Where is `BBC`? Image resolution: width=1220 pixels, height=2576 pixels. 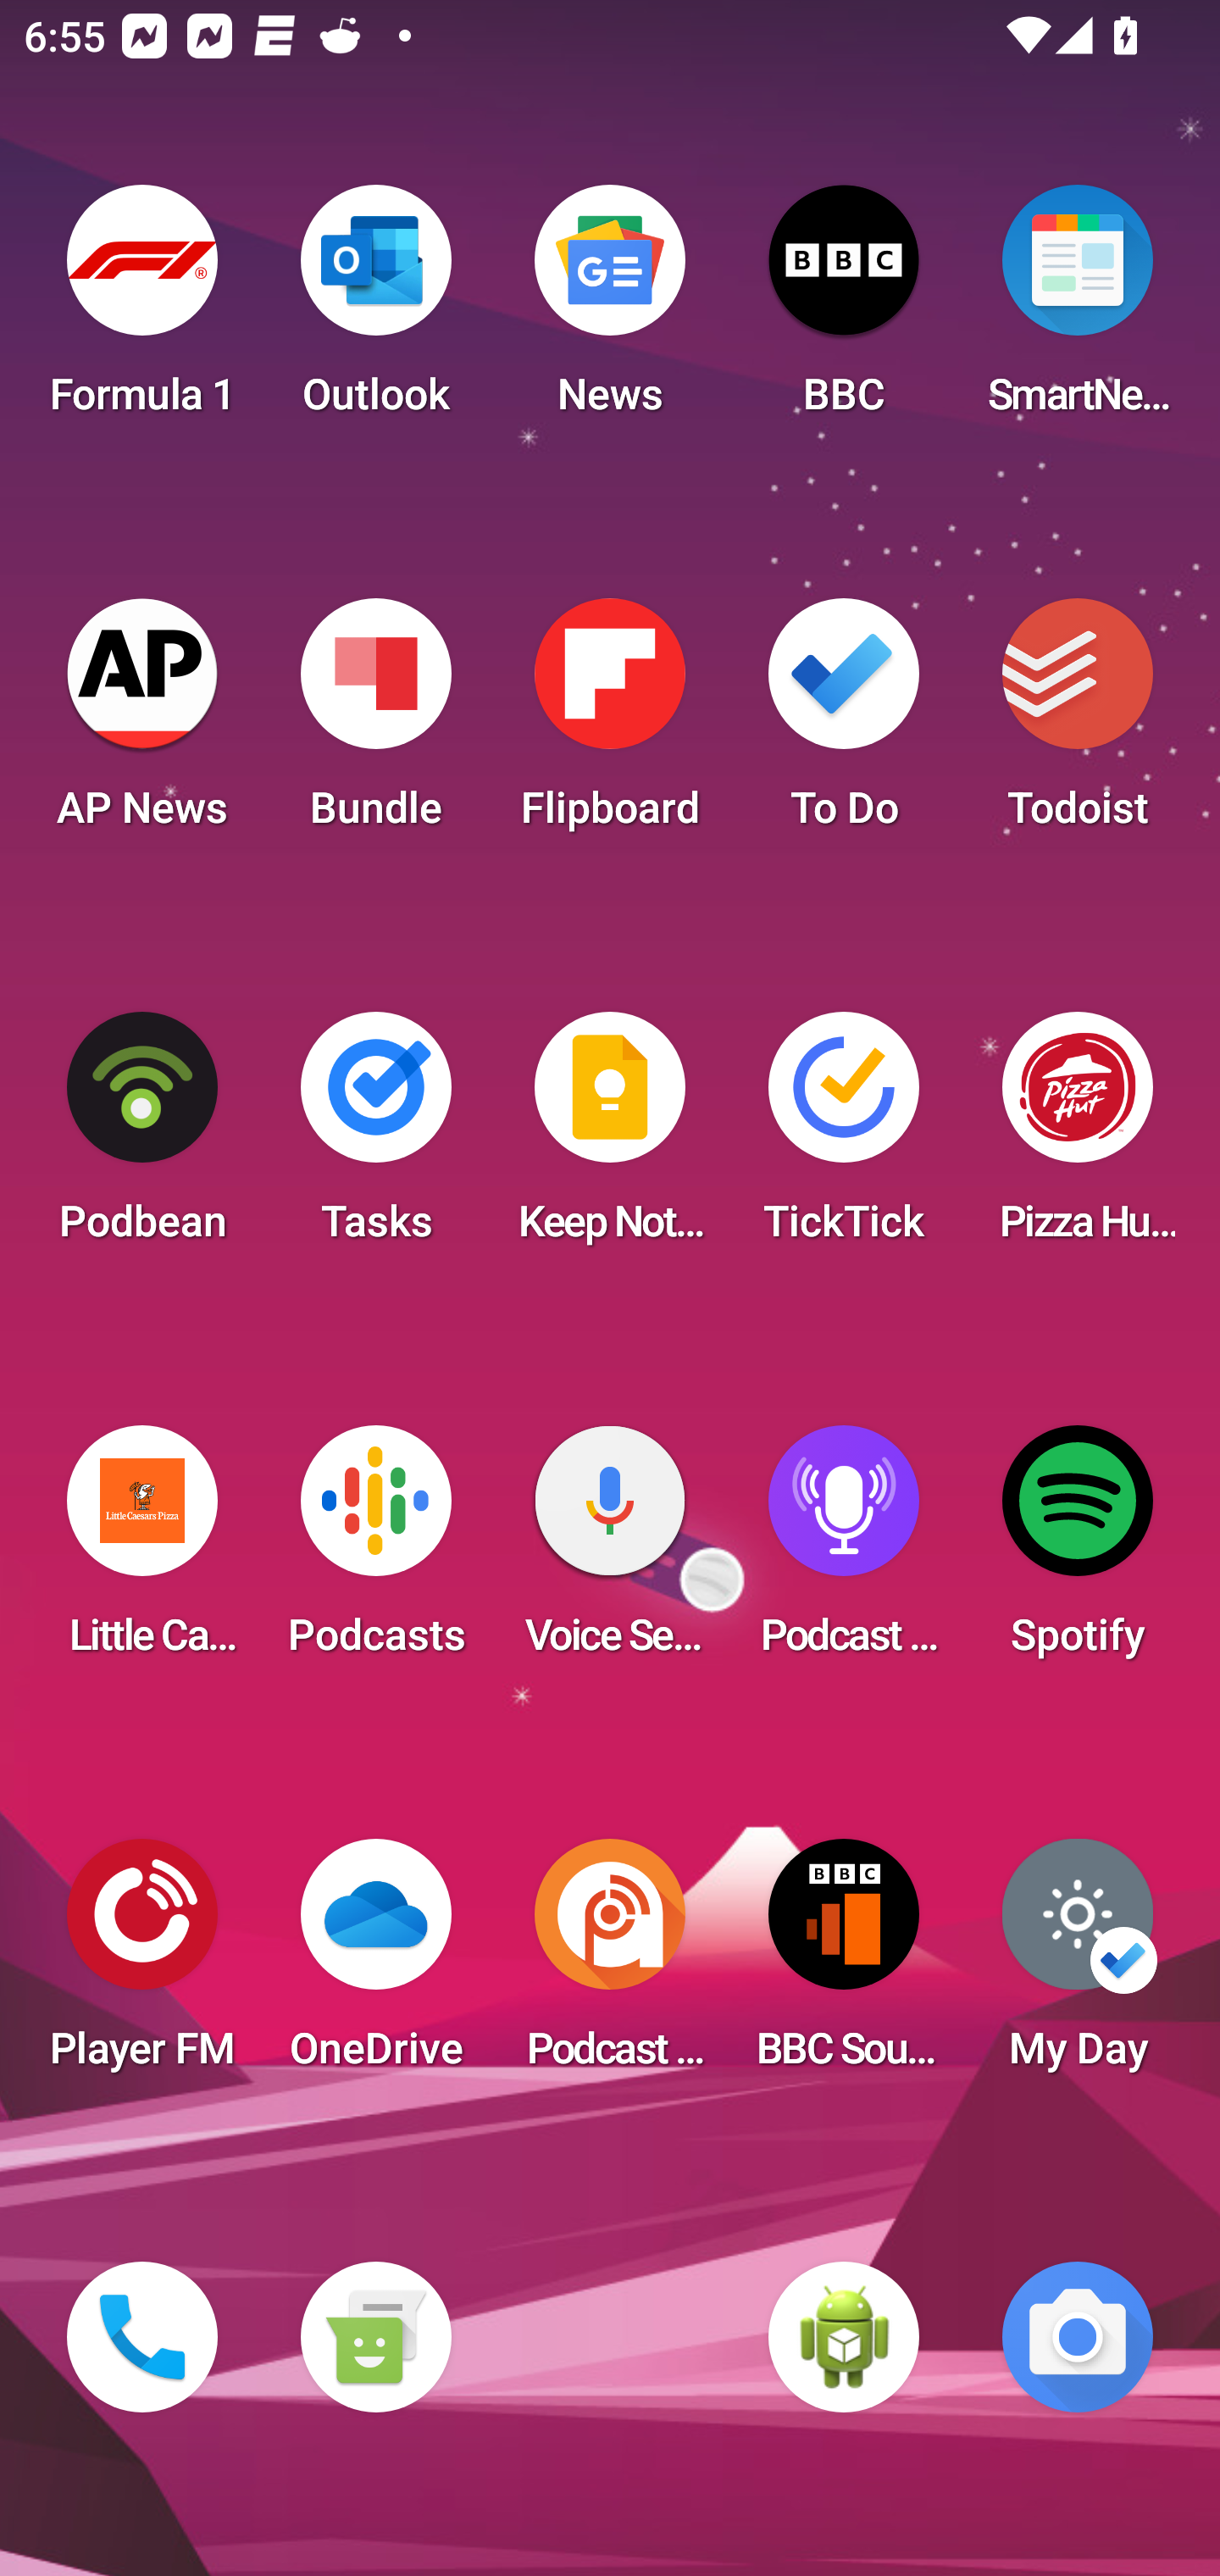 BBC is located at coordinates (844, 310).